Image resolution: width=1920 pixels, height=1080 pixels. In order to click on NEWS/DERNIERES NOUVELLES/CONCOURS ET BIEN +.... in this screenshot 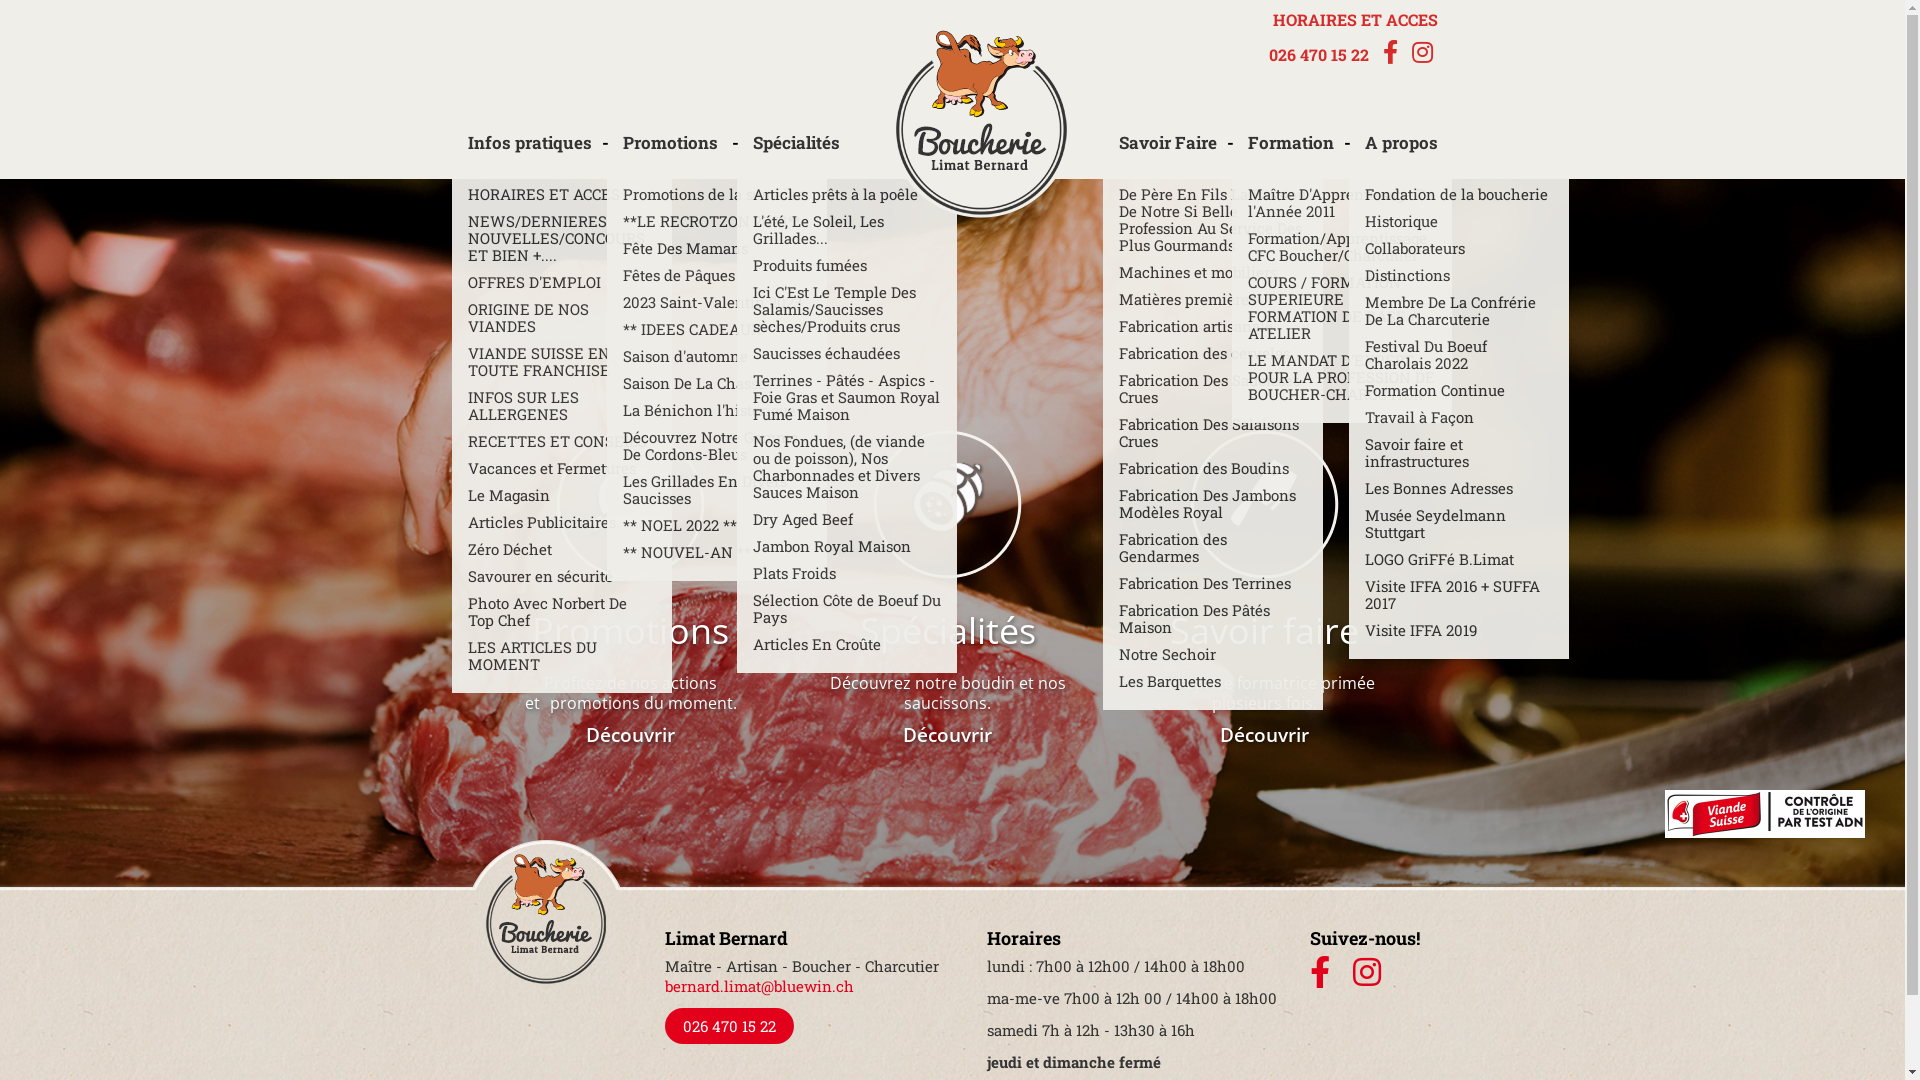, I will do `click(562, 238)`.